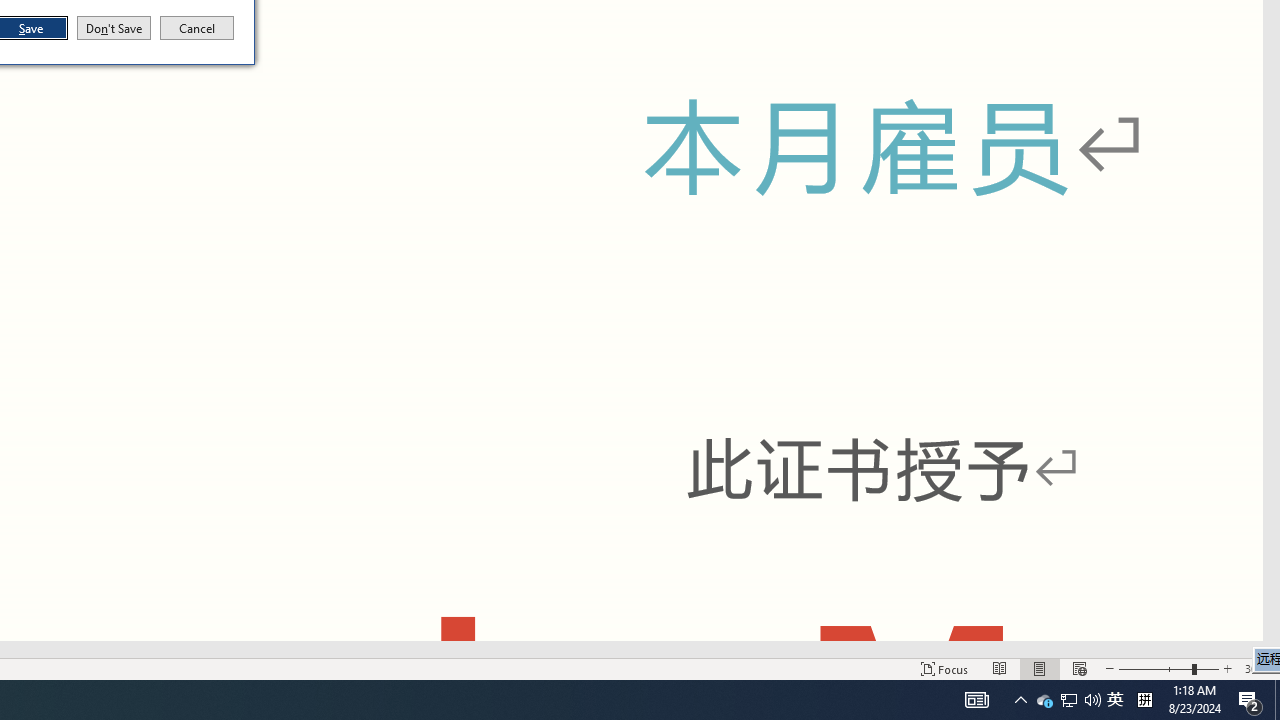 The width and height of the screenshot is (1280, 720). I want to click on Notification Chevron, so click(1020, 700).